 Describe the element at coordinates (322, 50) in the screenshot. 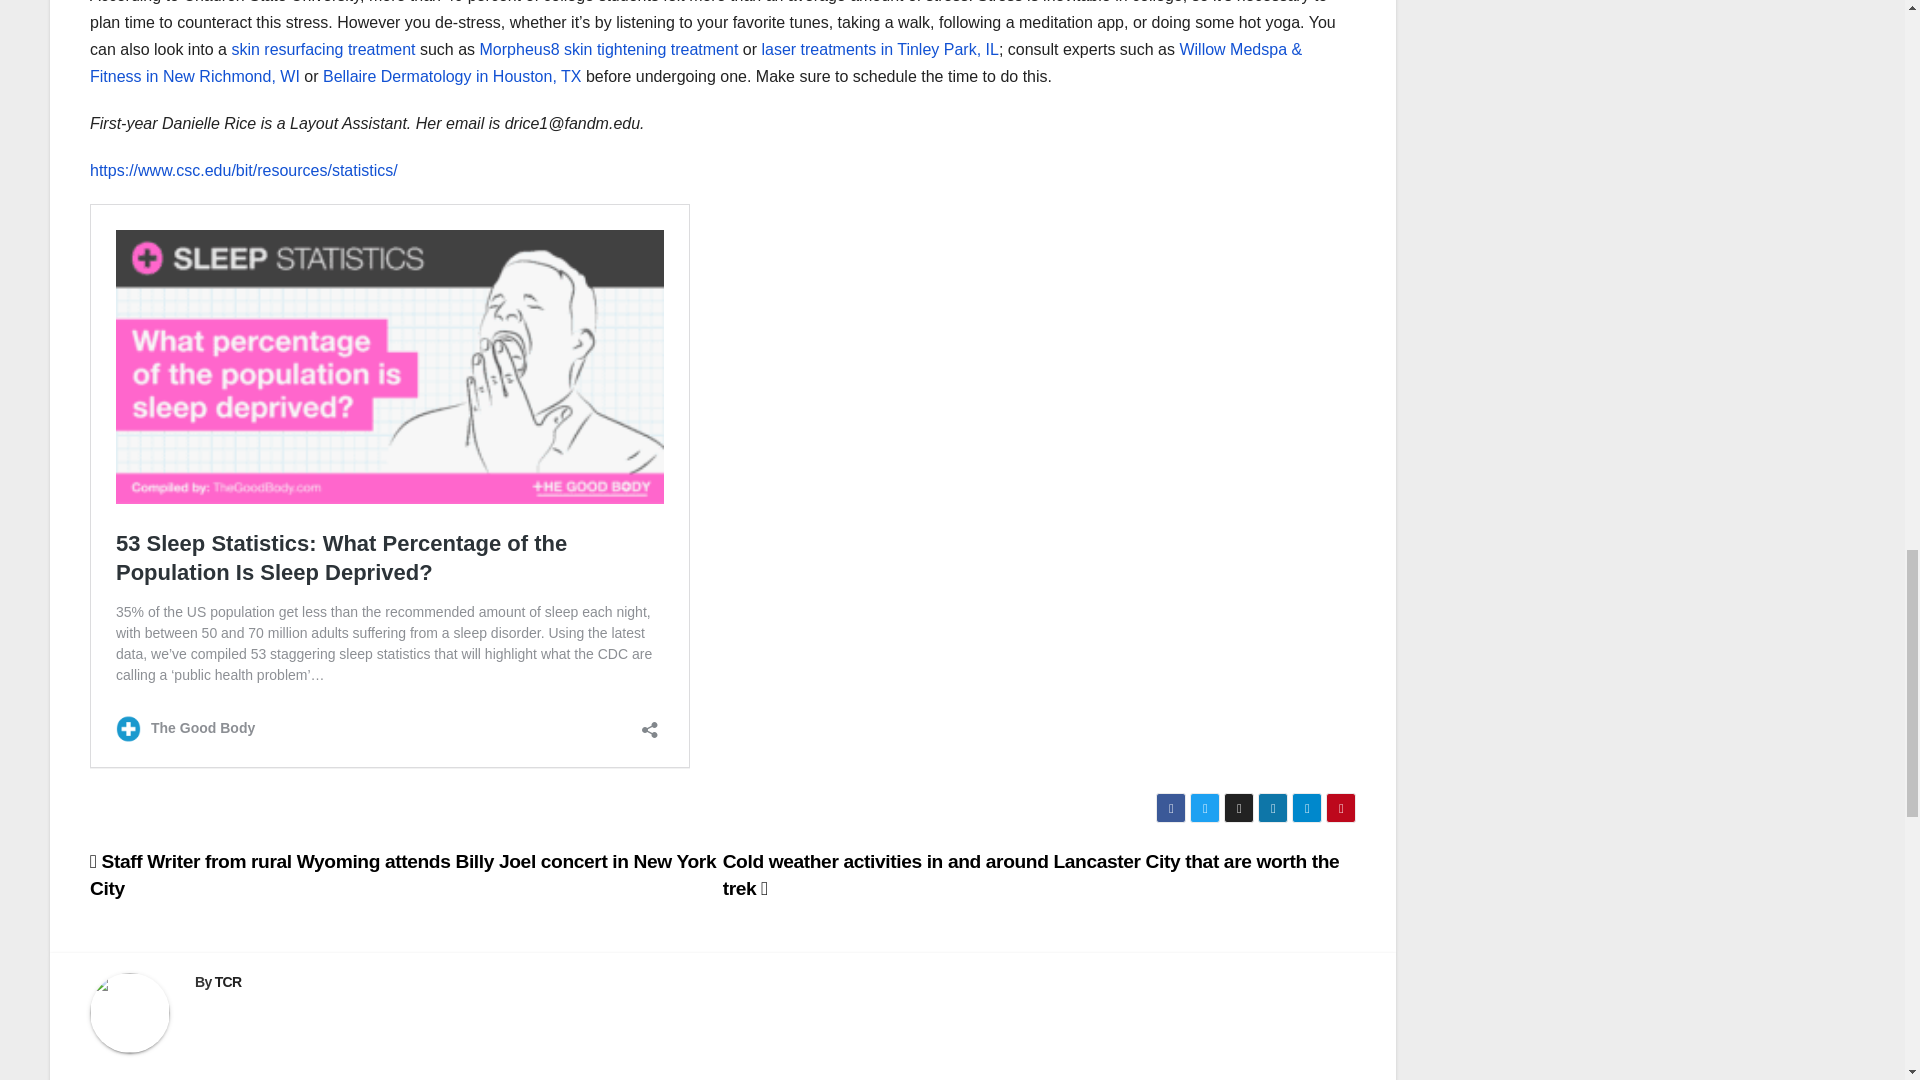

I see `skin resurfacing treatment` at that location.